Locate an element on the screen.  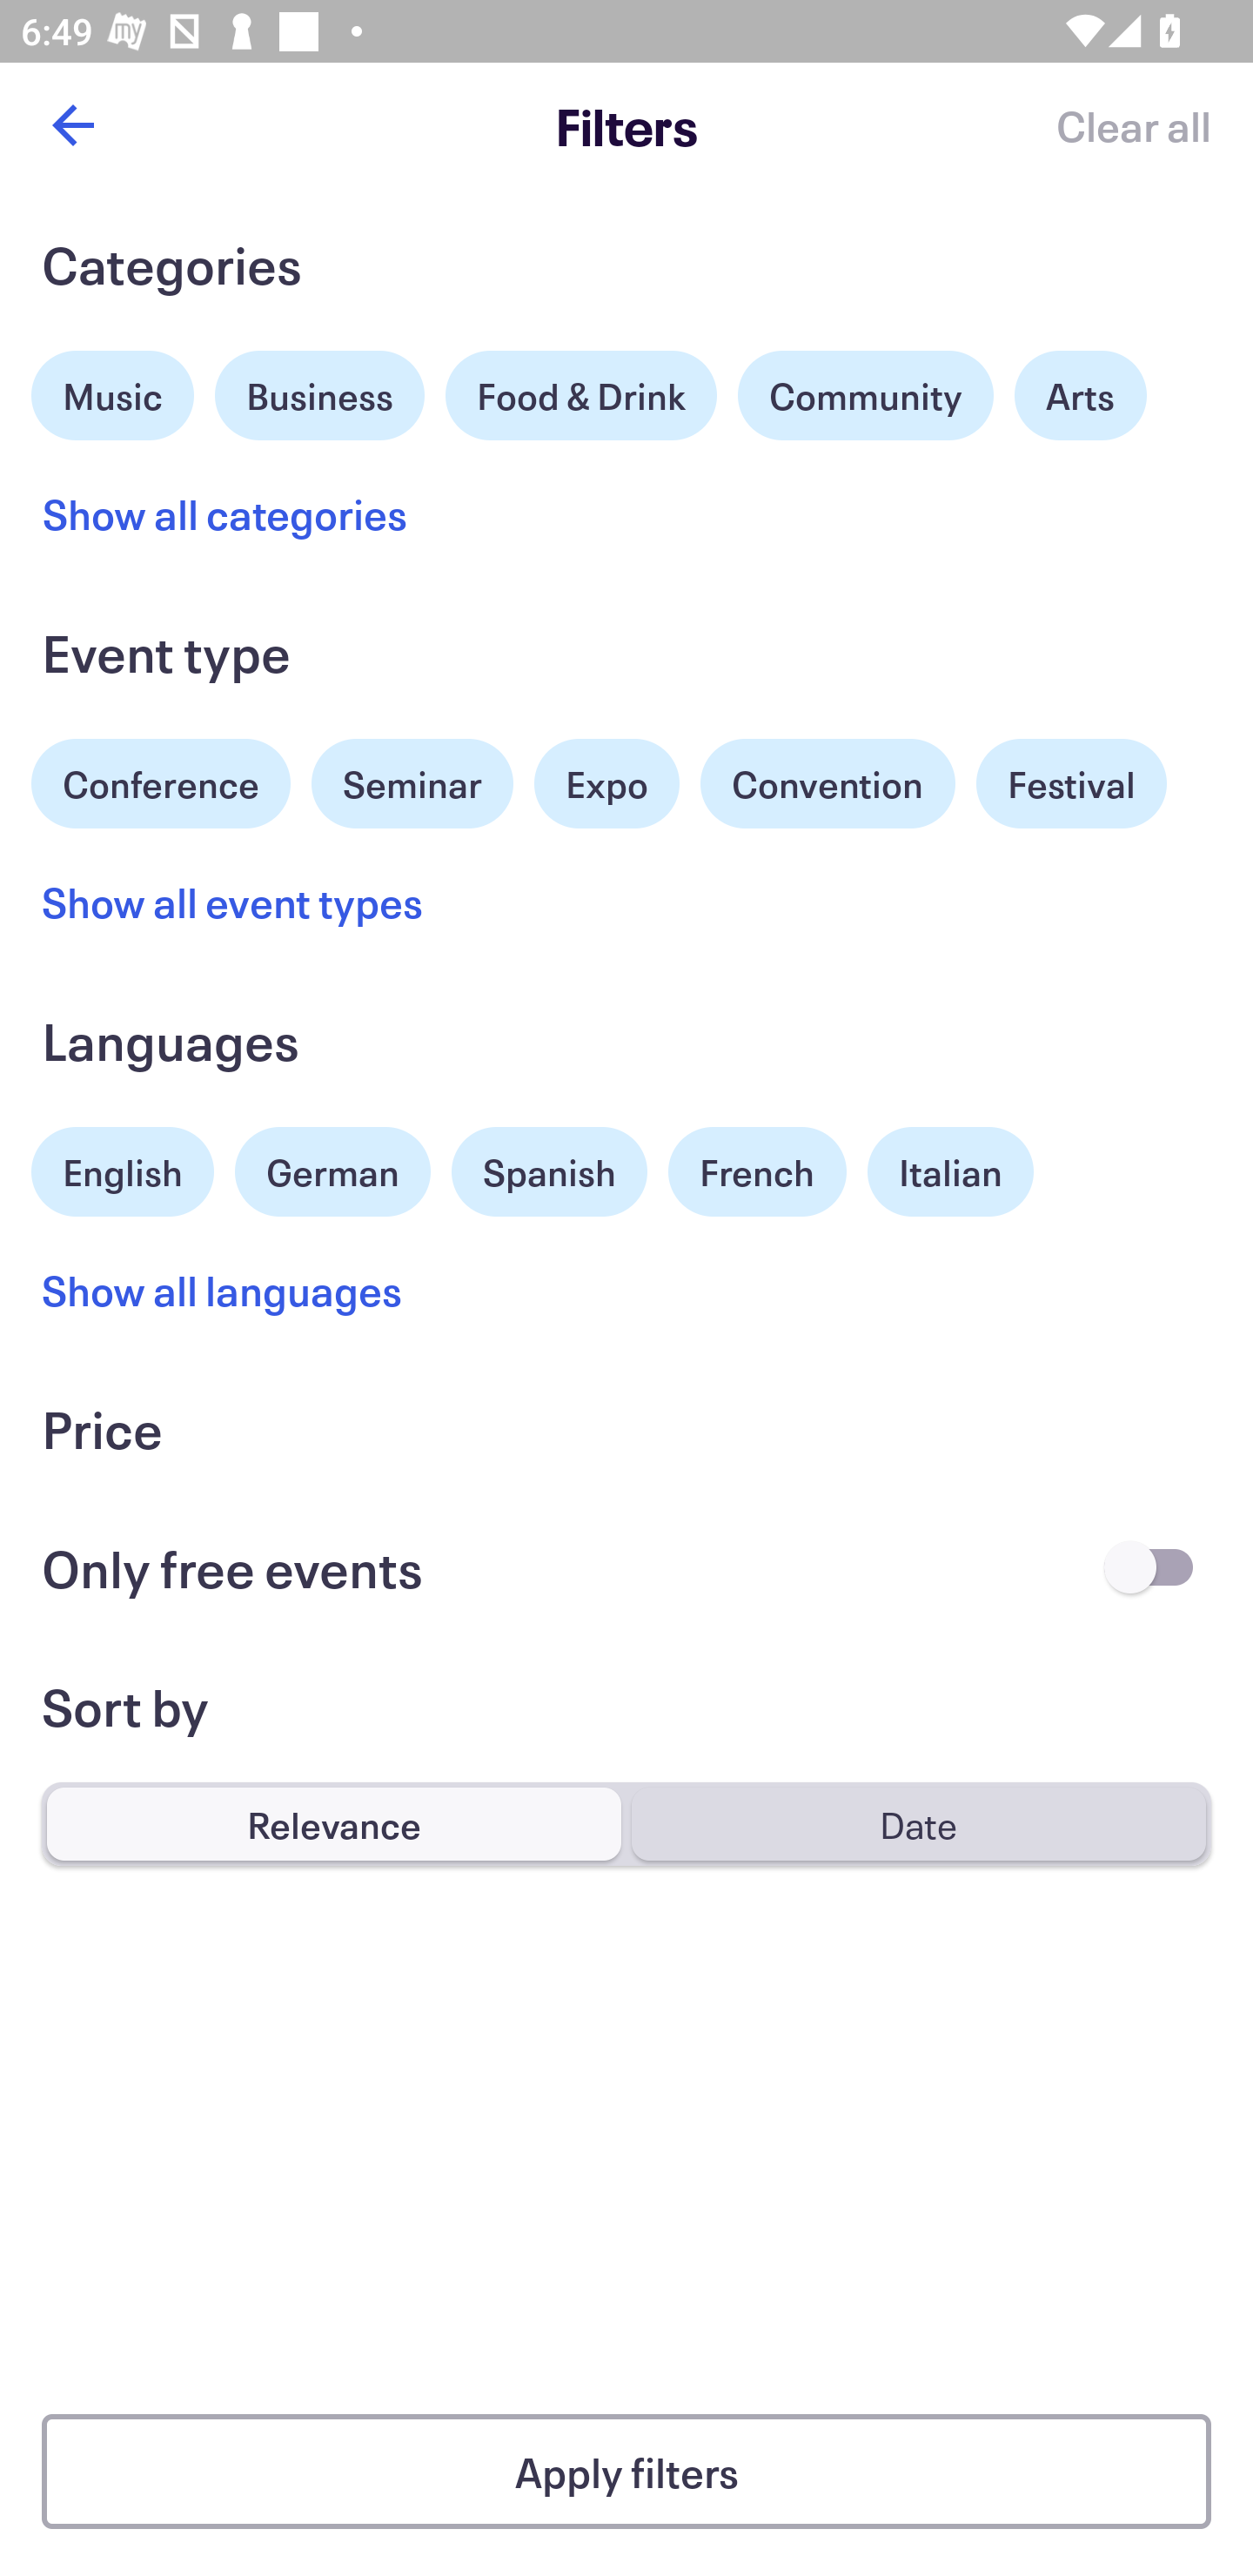
Show all languages is located at coordinates (223, 1289).